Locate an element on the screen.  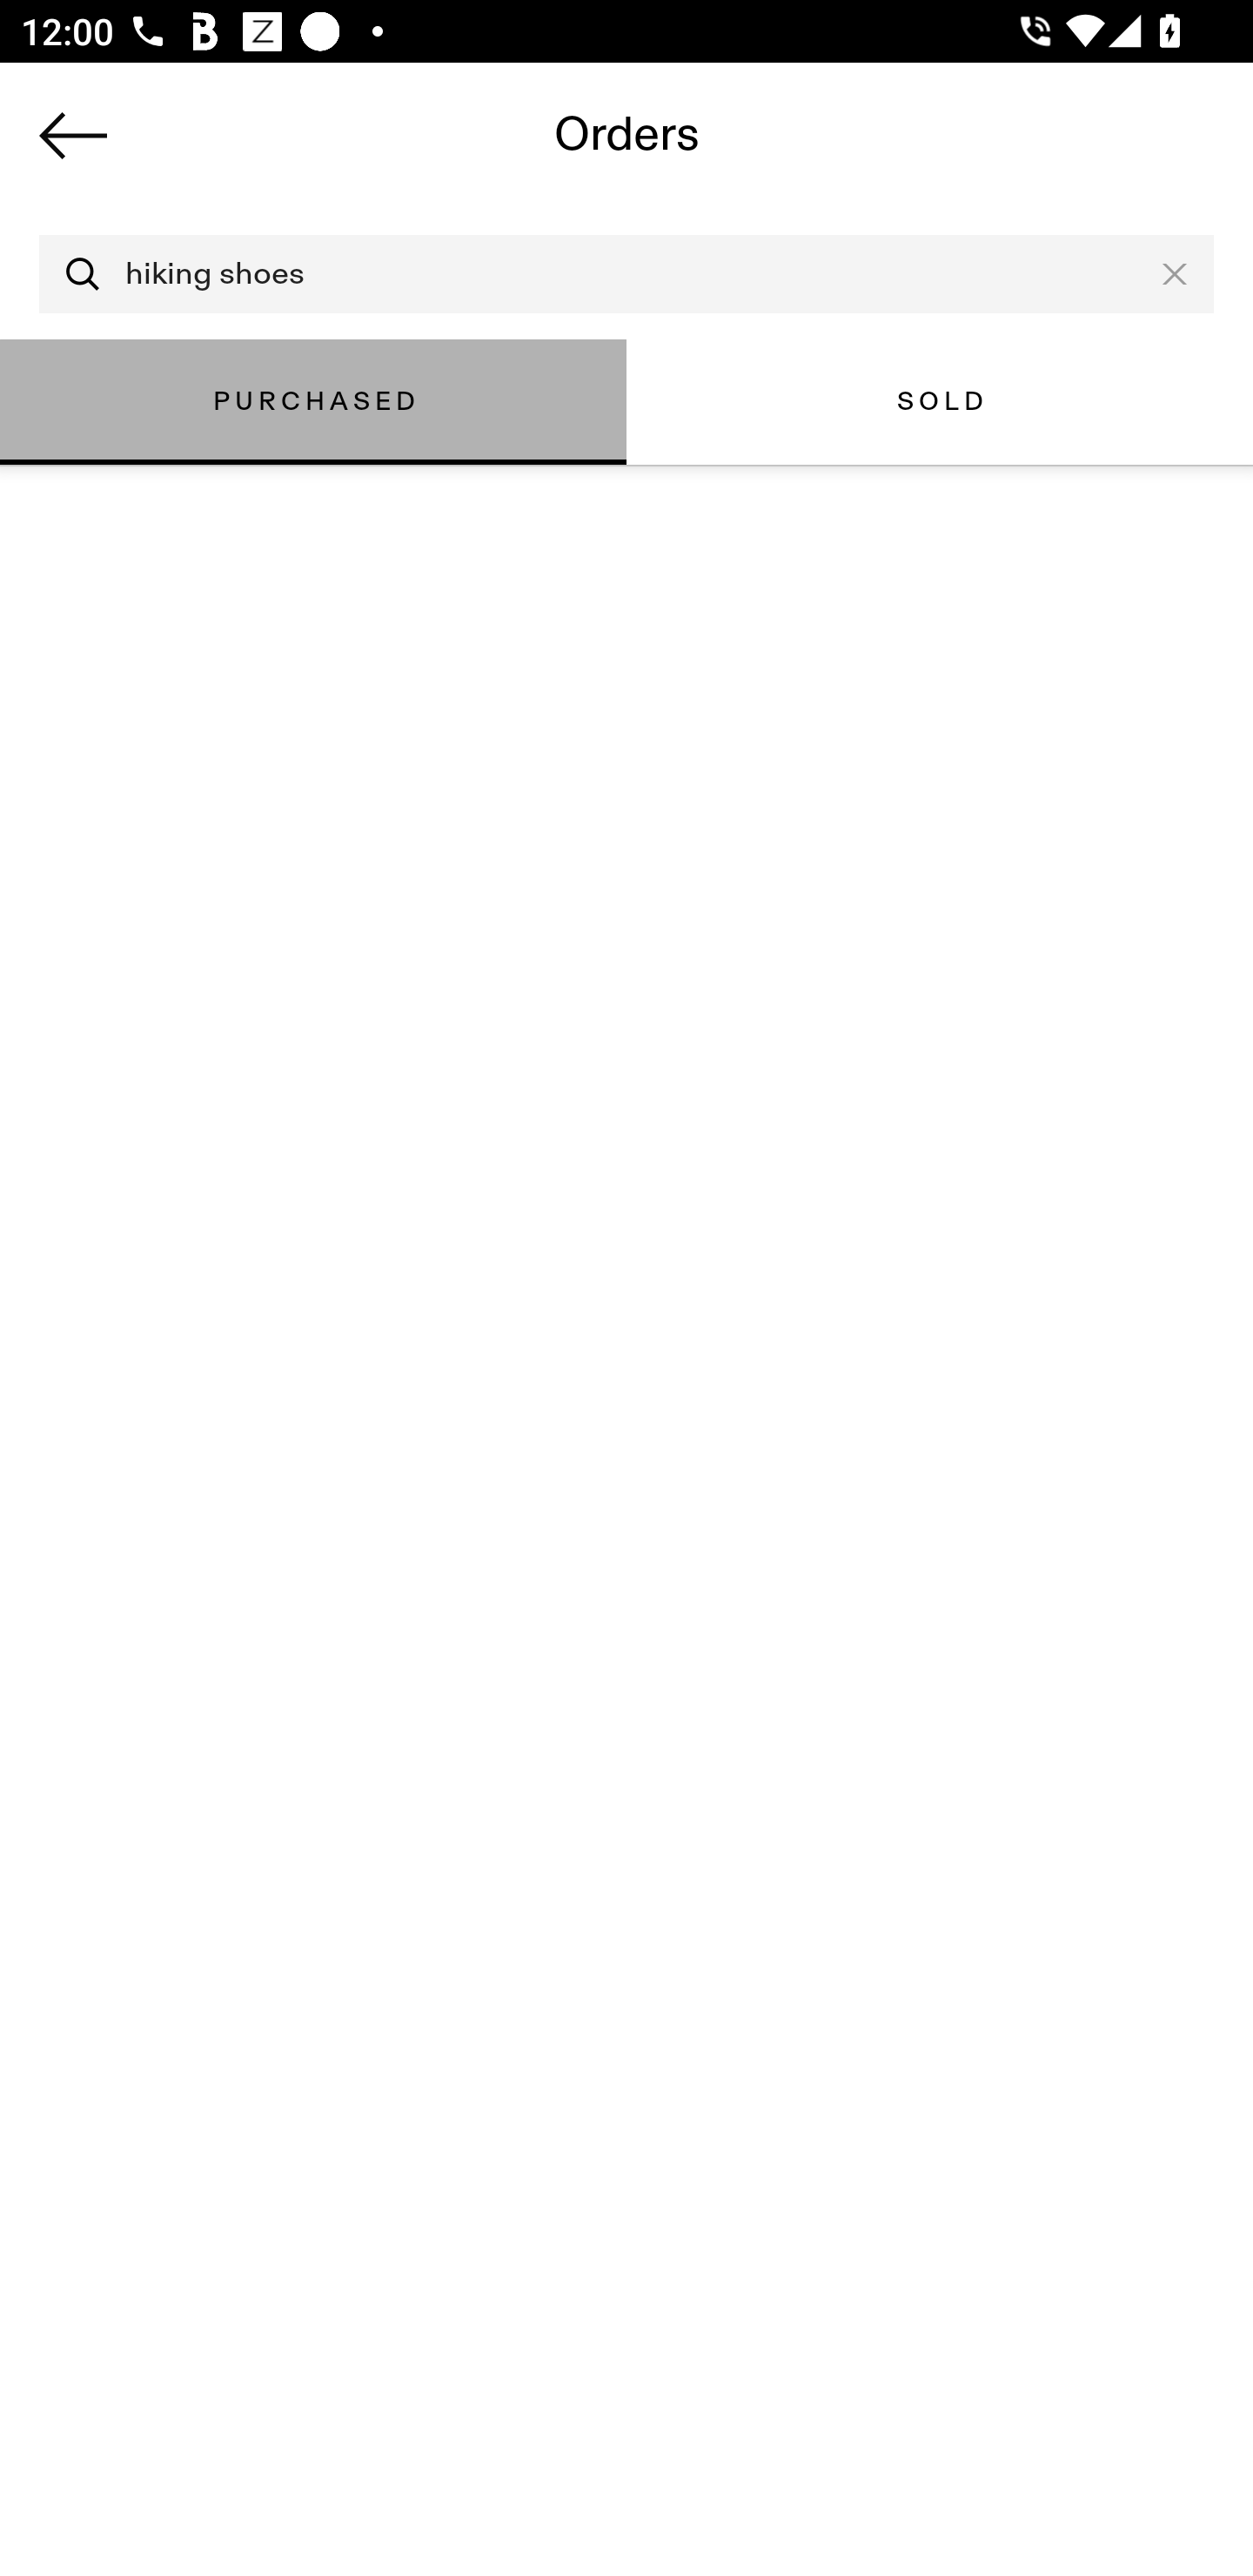
Navigate up is located at coordinates (73, 135).